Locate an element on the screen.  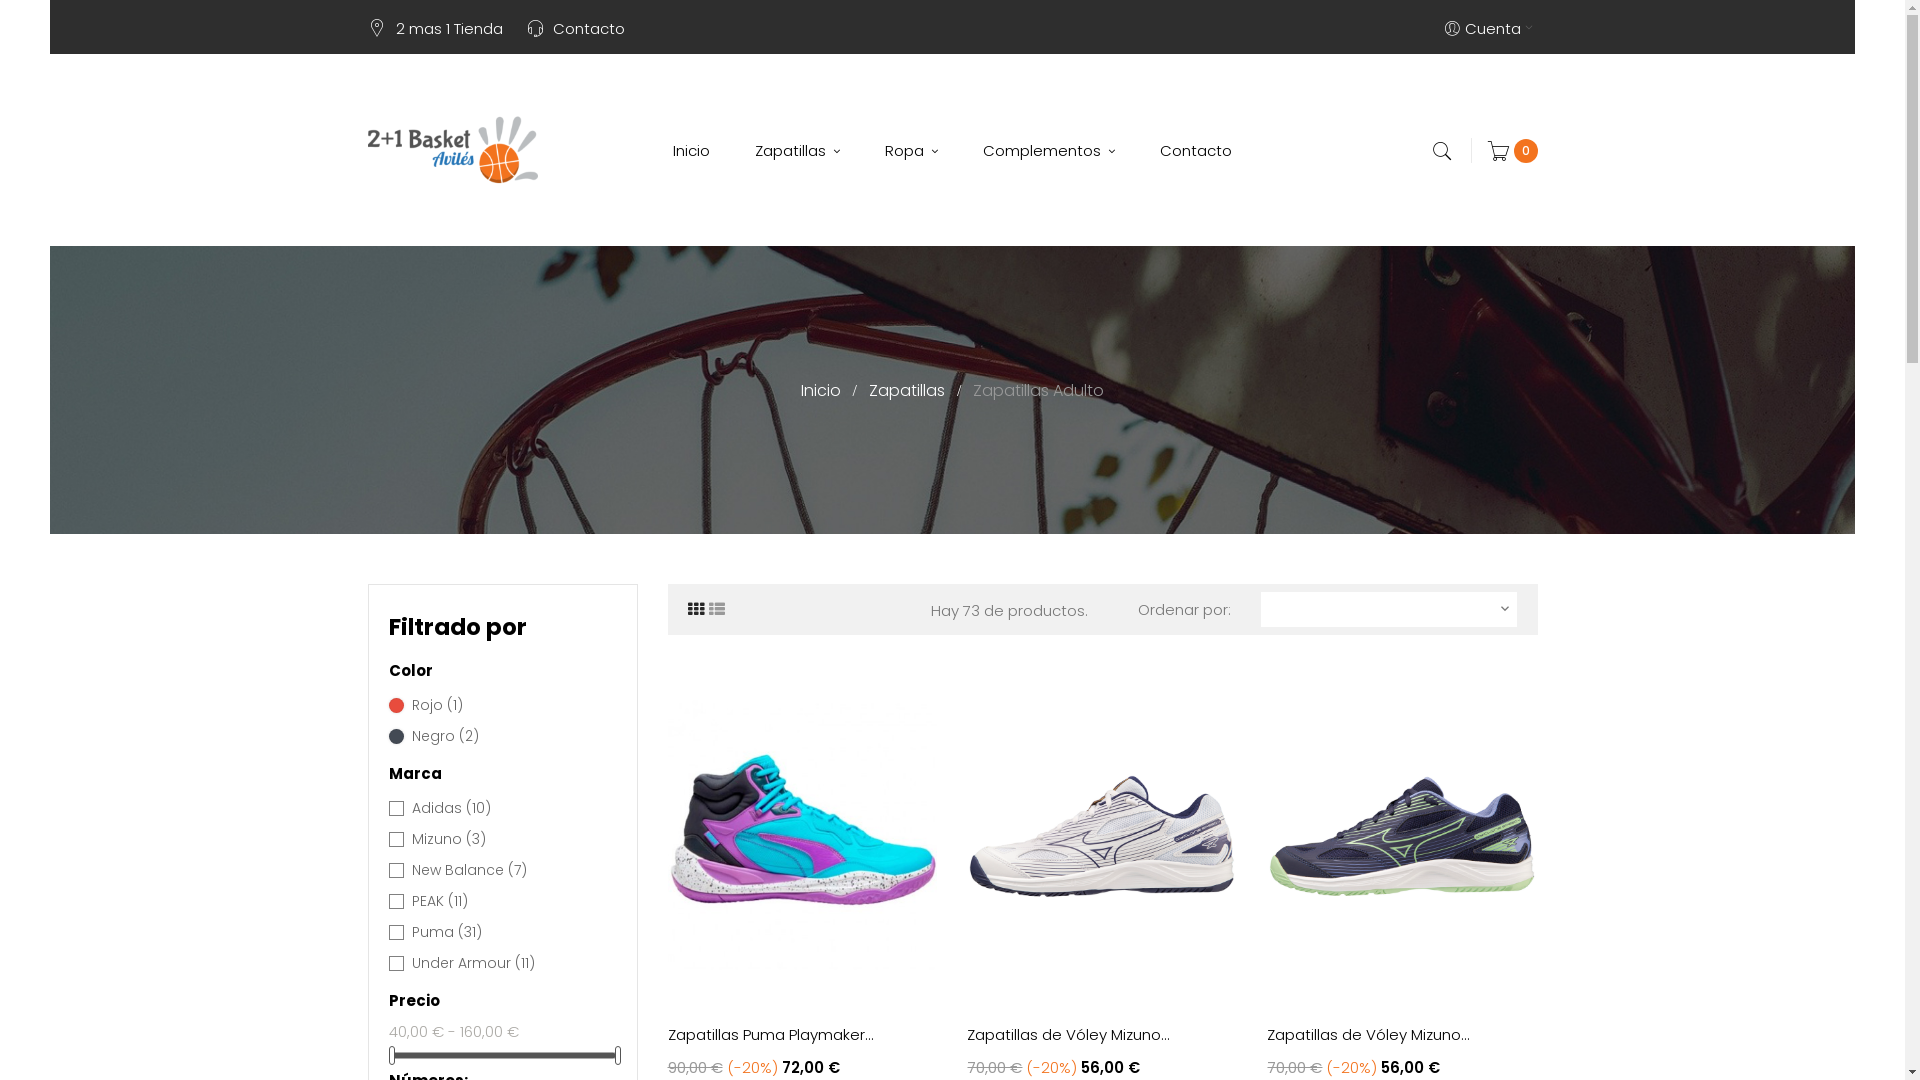
Cuenta is located at coordinates (1490, 27).